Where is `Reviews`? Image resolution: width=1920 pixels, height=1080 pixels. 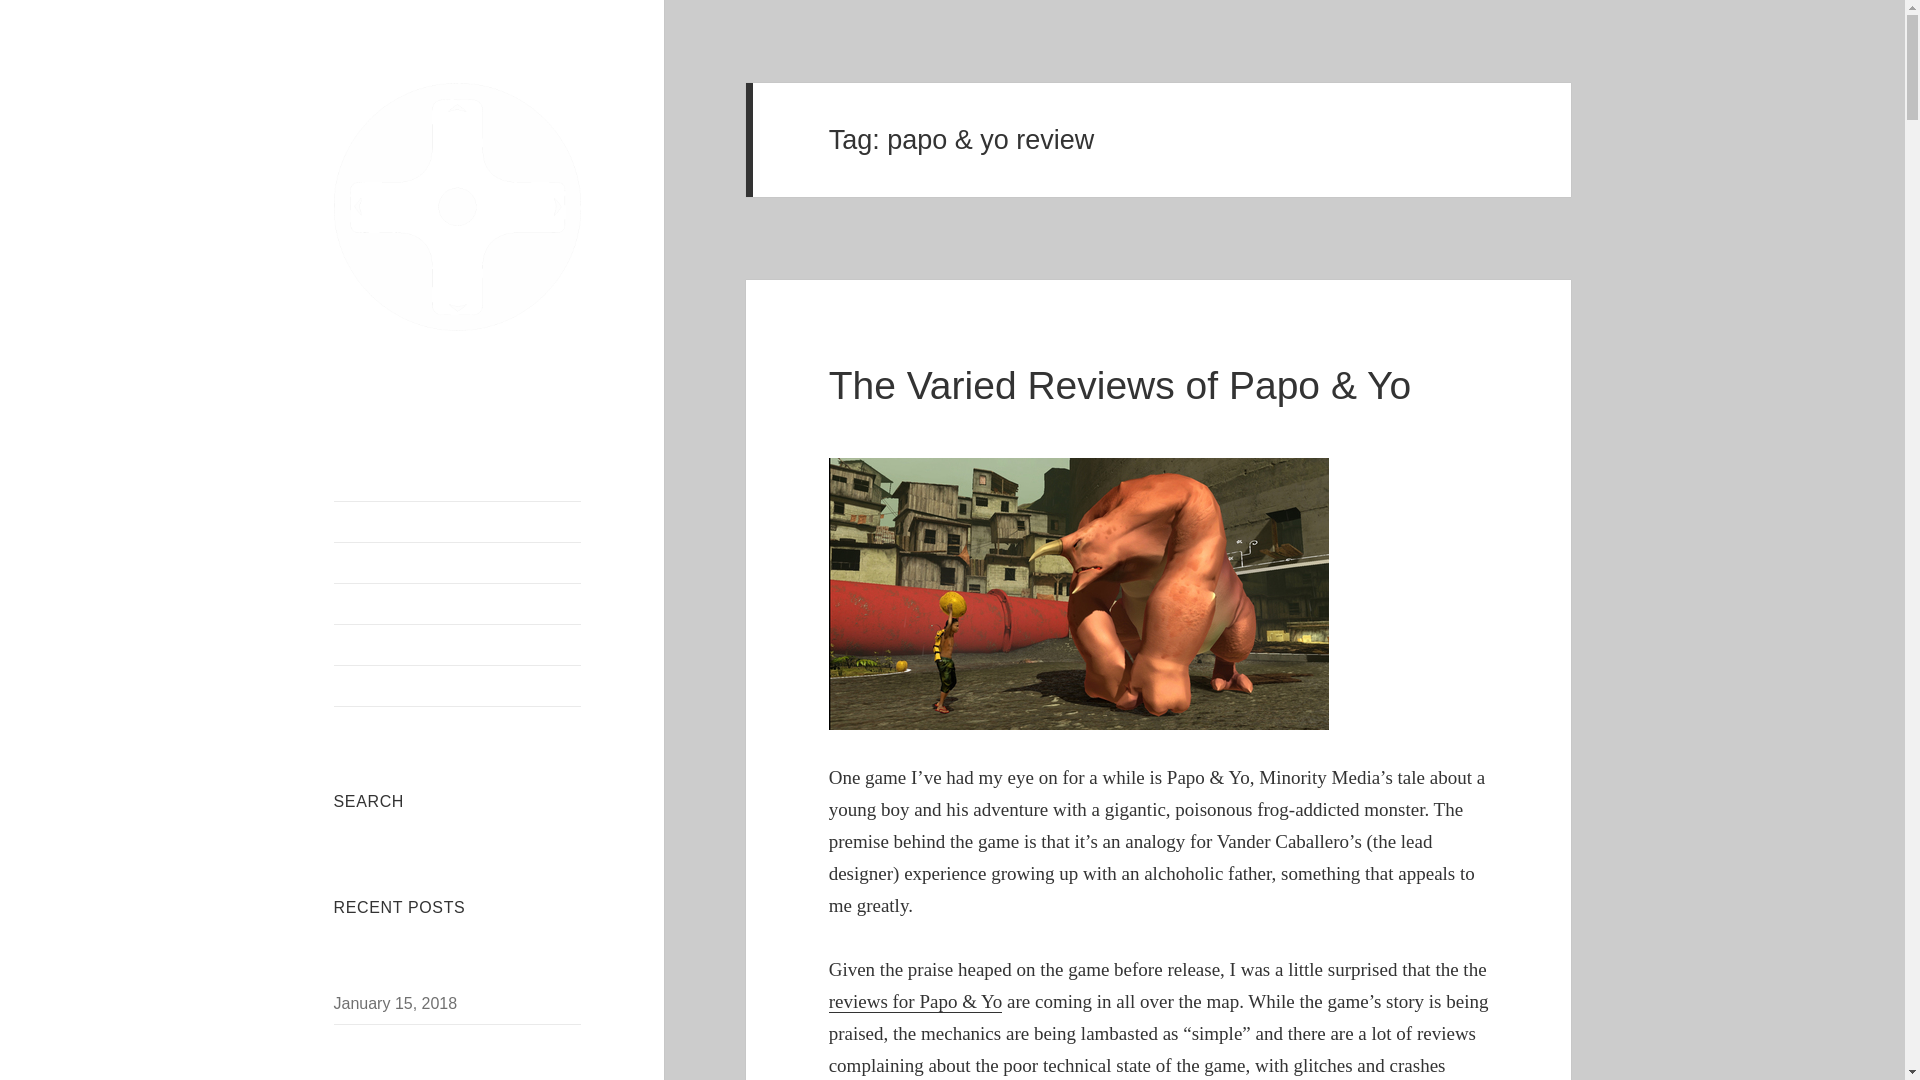
Reviews is located at coordinates (458, 645).